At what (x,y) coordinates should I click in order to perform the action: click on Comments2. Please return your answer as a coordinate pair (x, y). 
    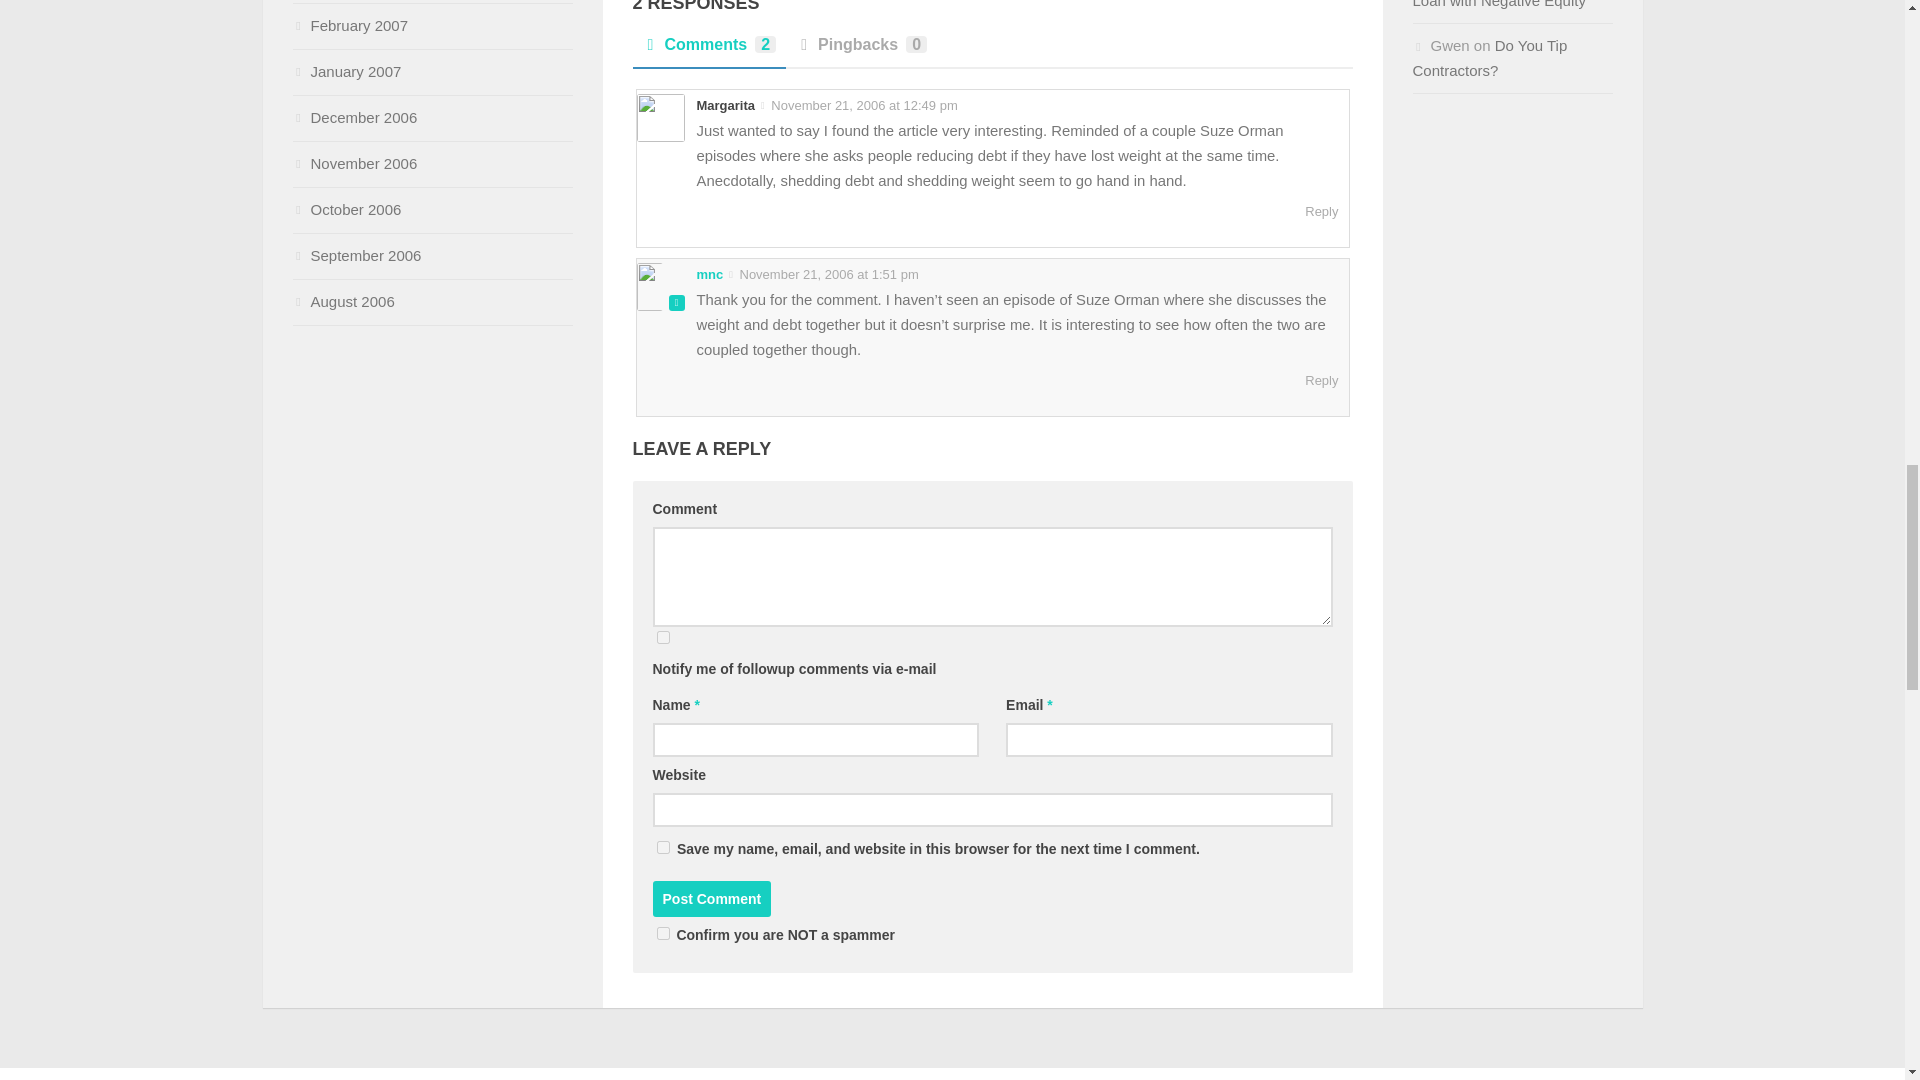
    Looking at the image, I should click on (708, 51).